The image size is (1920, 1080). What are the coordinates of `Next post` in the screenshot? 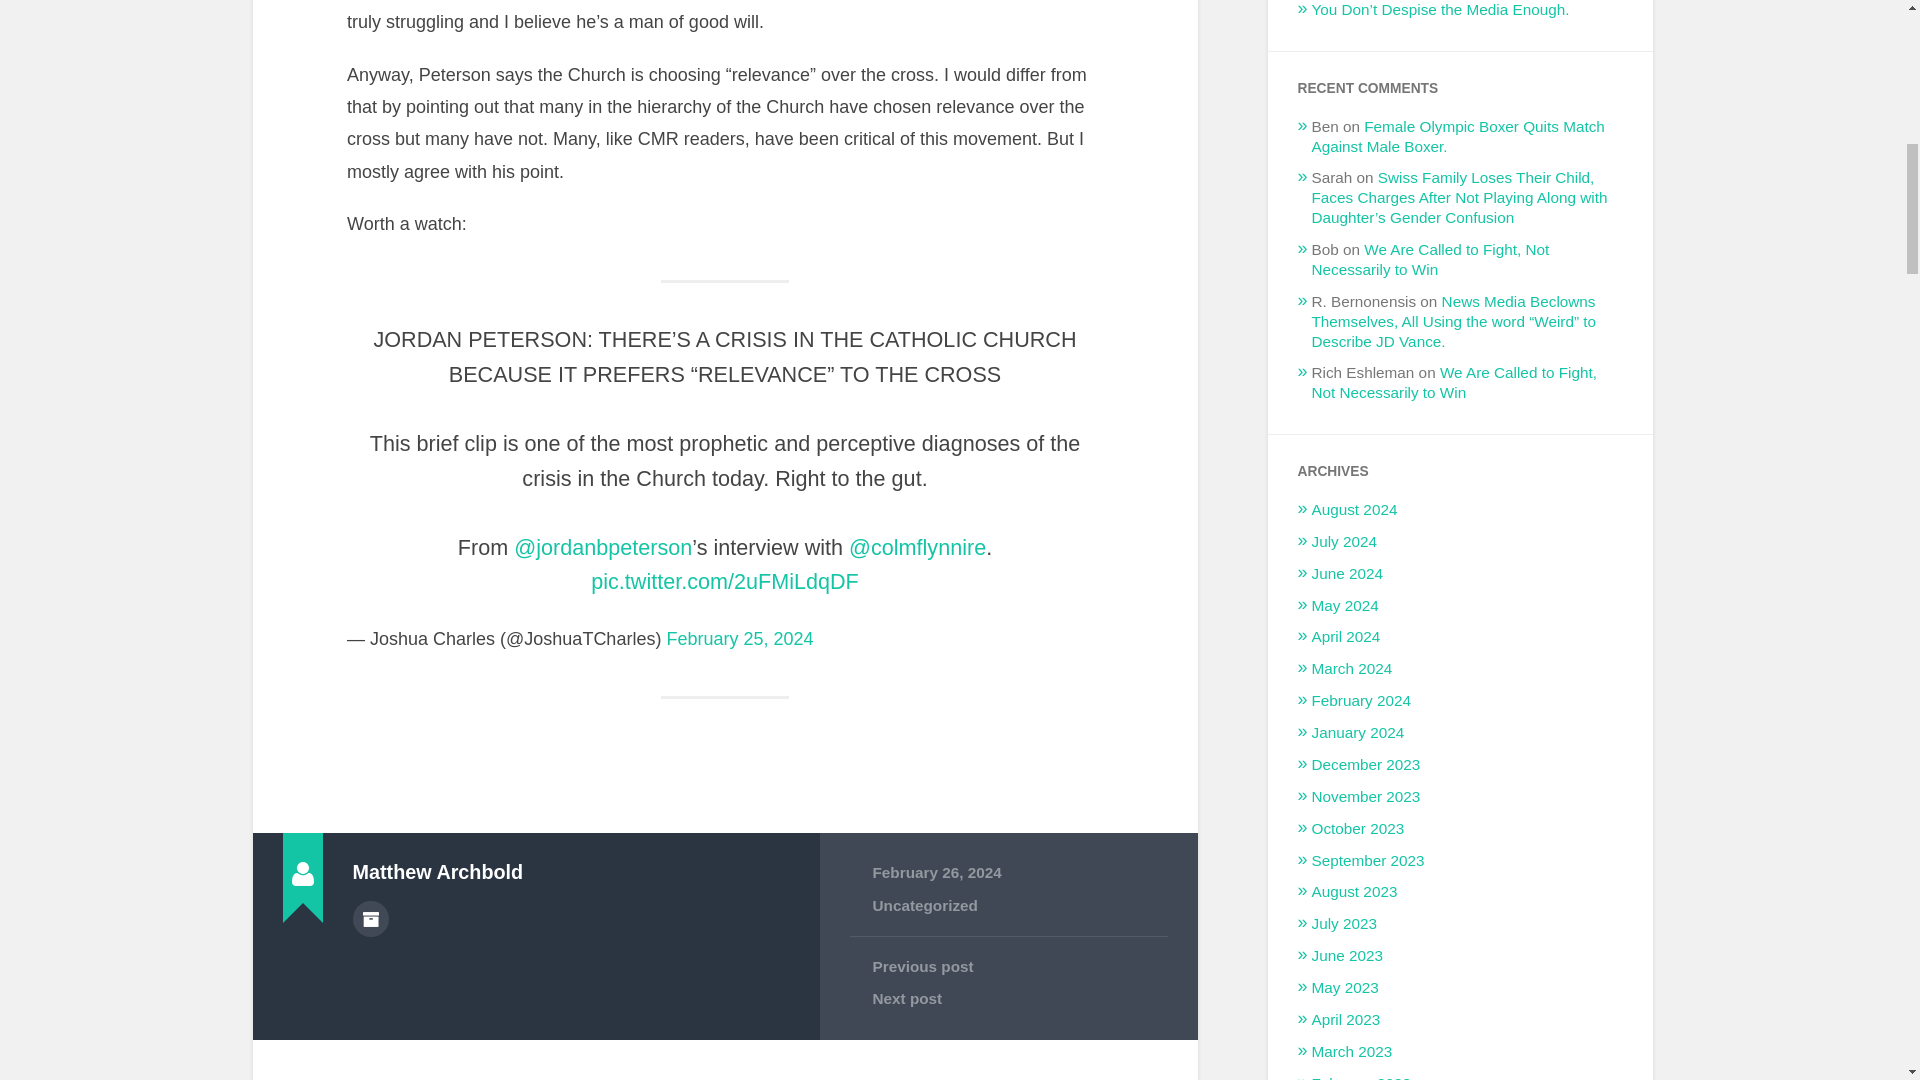 It's located at (1008, 998).